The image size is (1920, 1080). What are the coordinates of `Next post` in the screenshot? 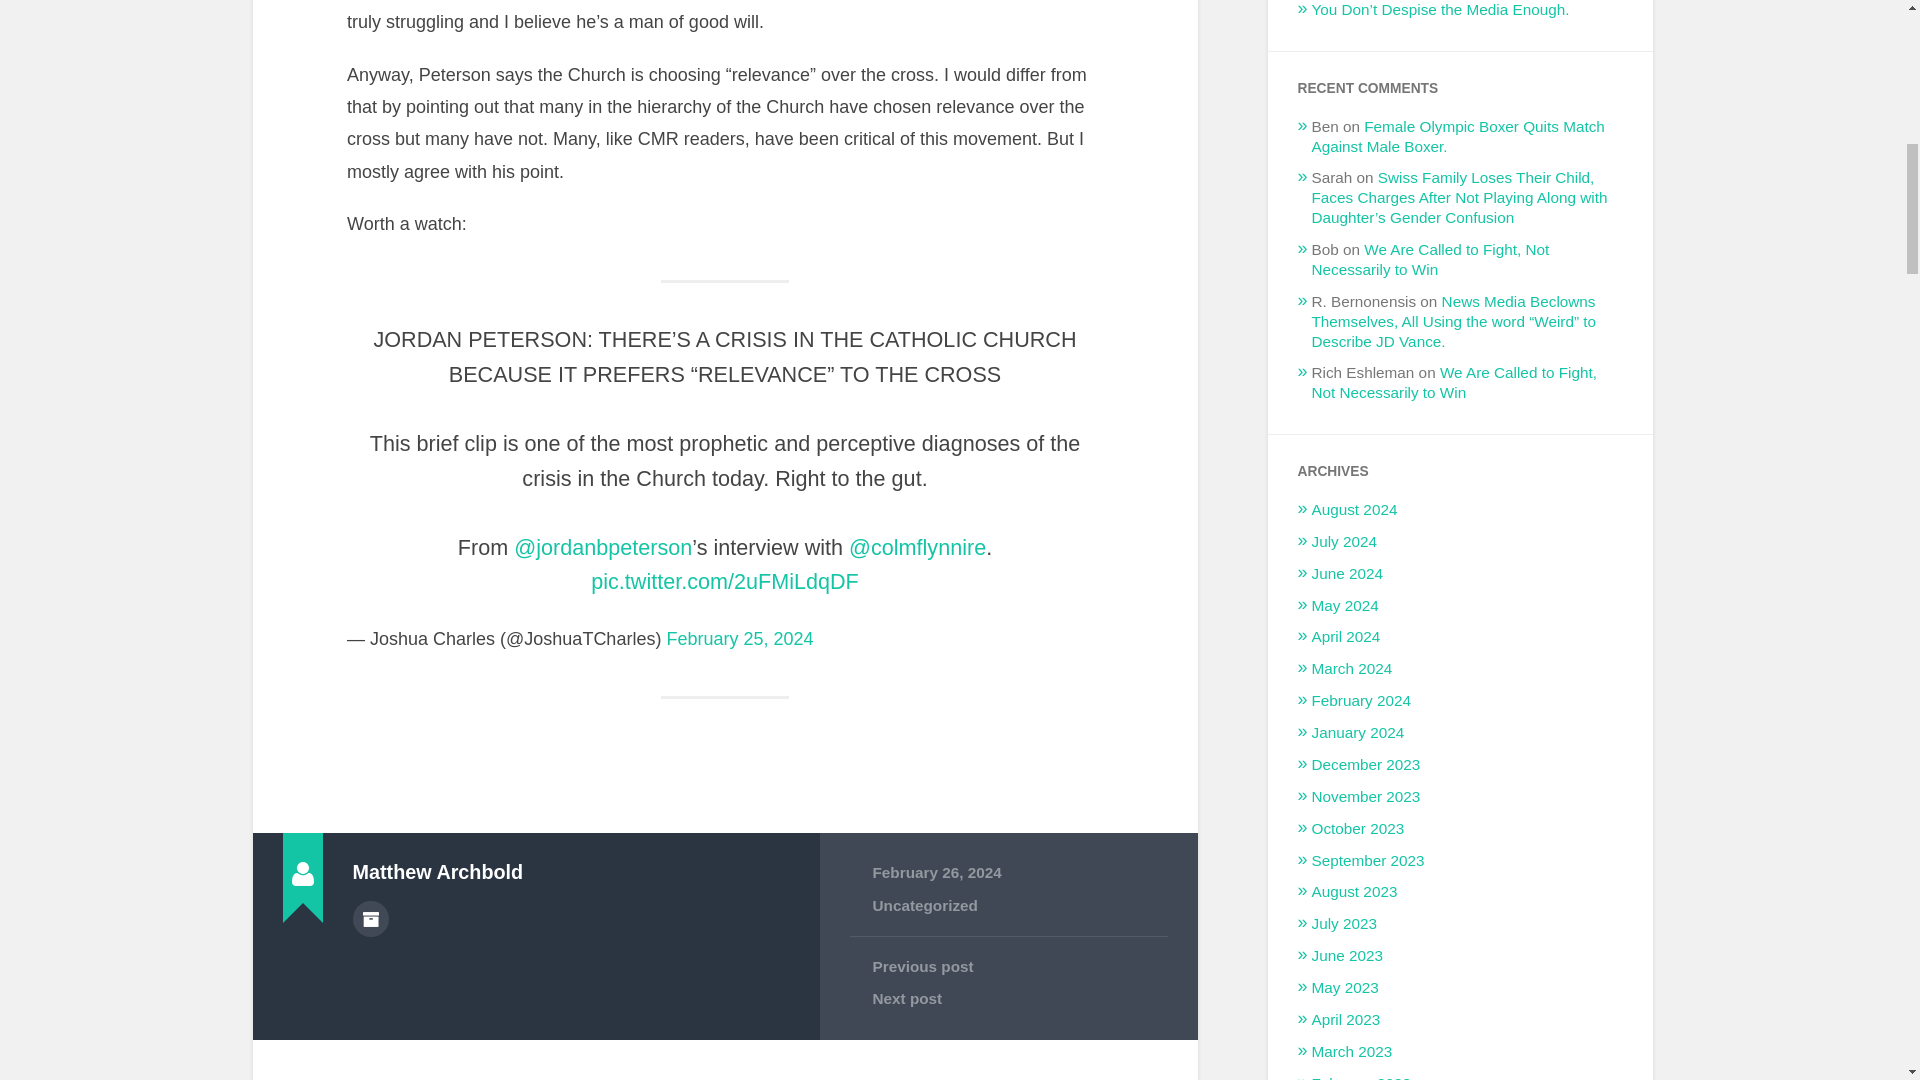 It's located at (1008, 998).